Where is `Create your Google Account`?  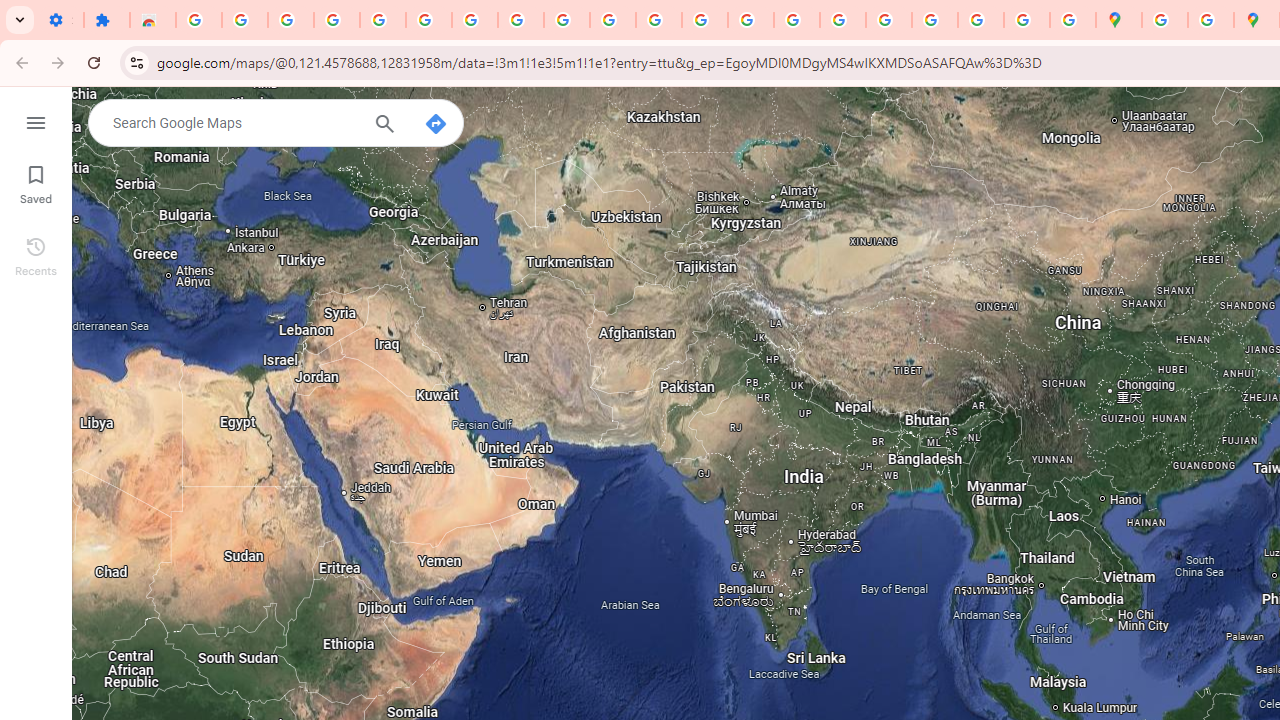
Create your Google Account is located at coordinates (1210, 20).